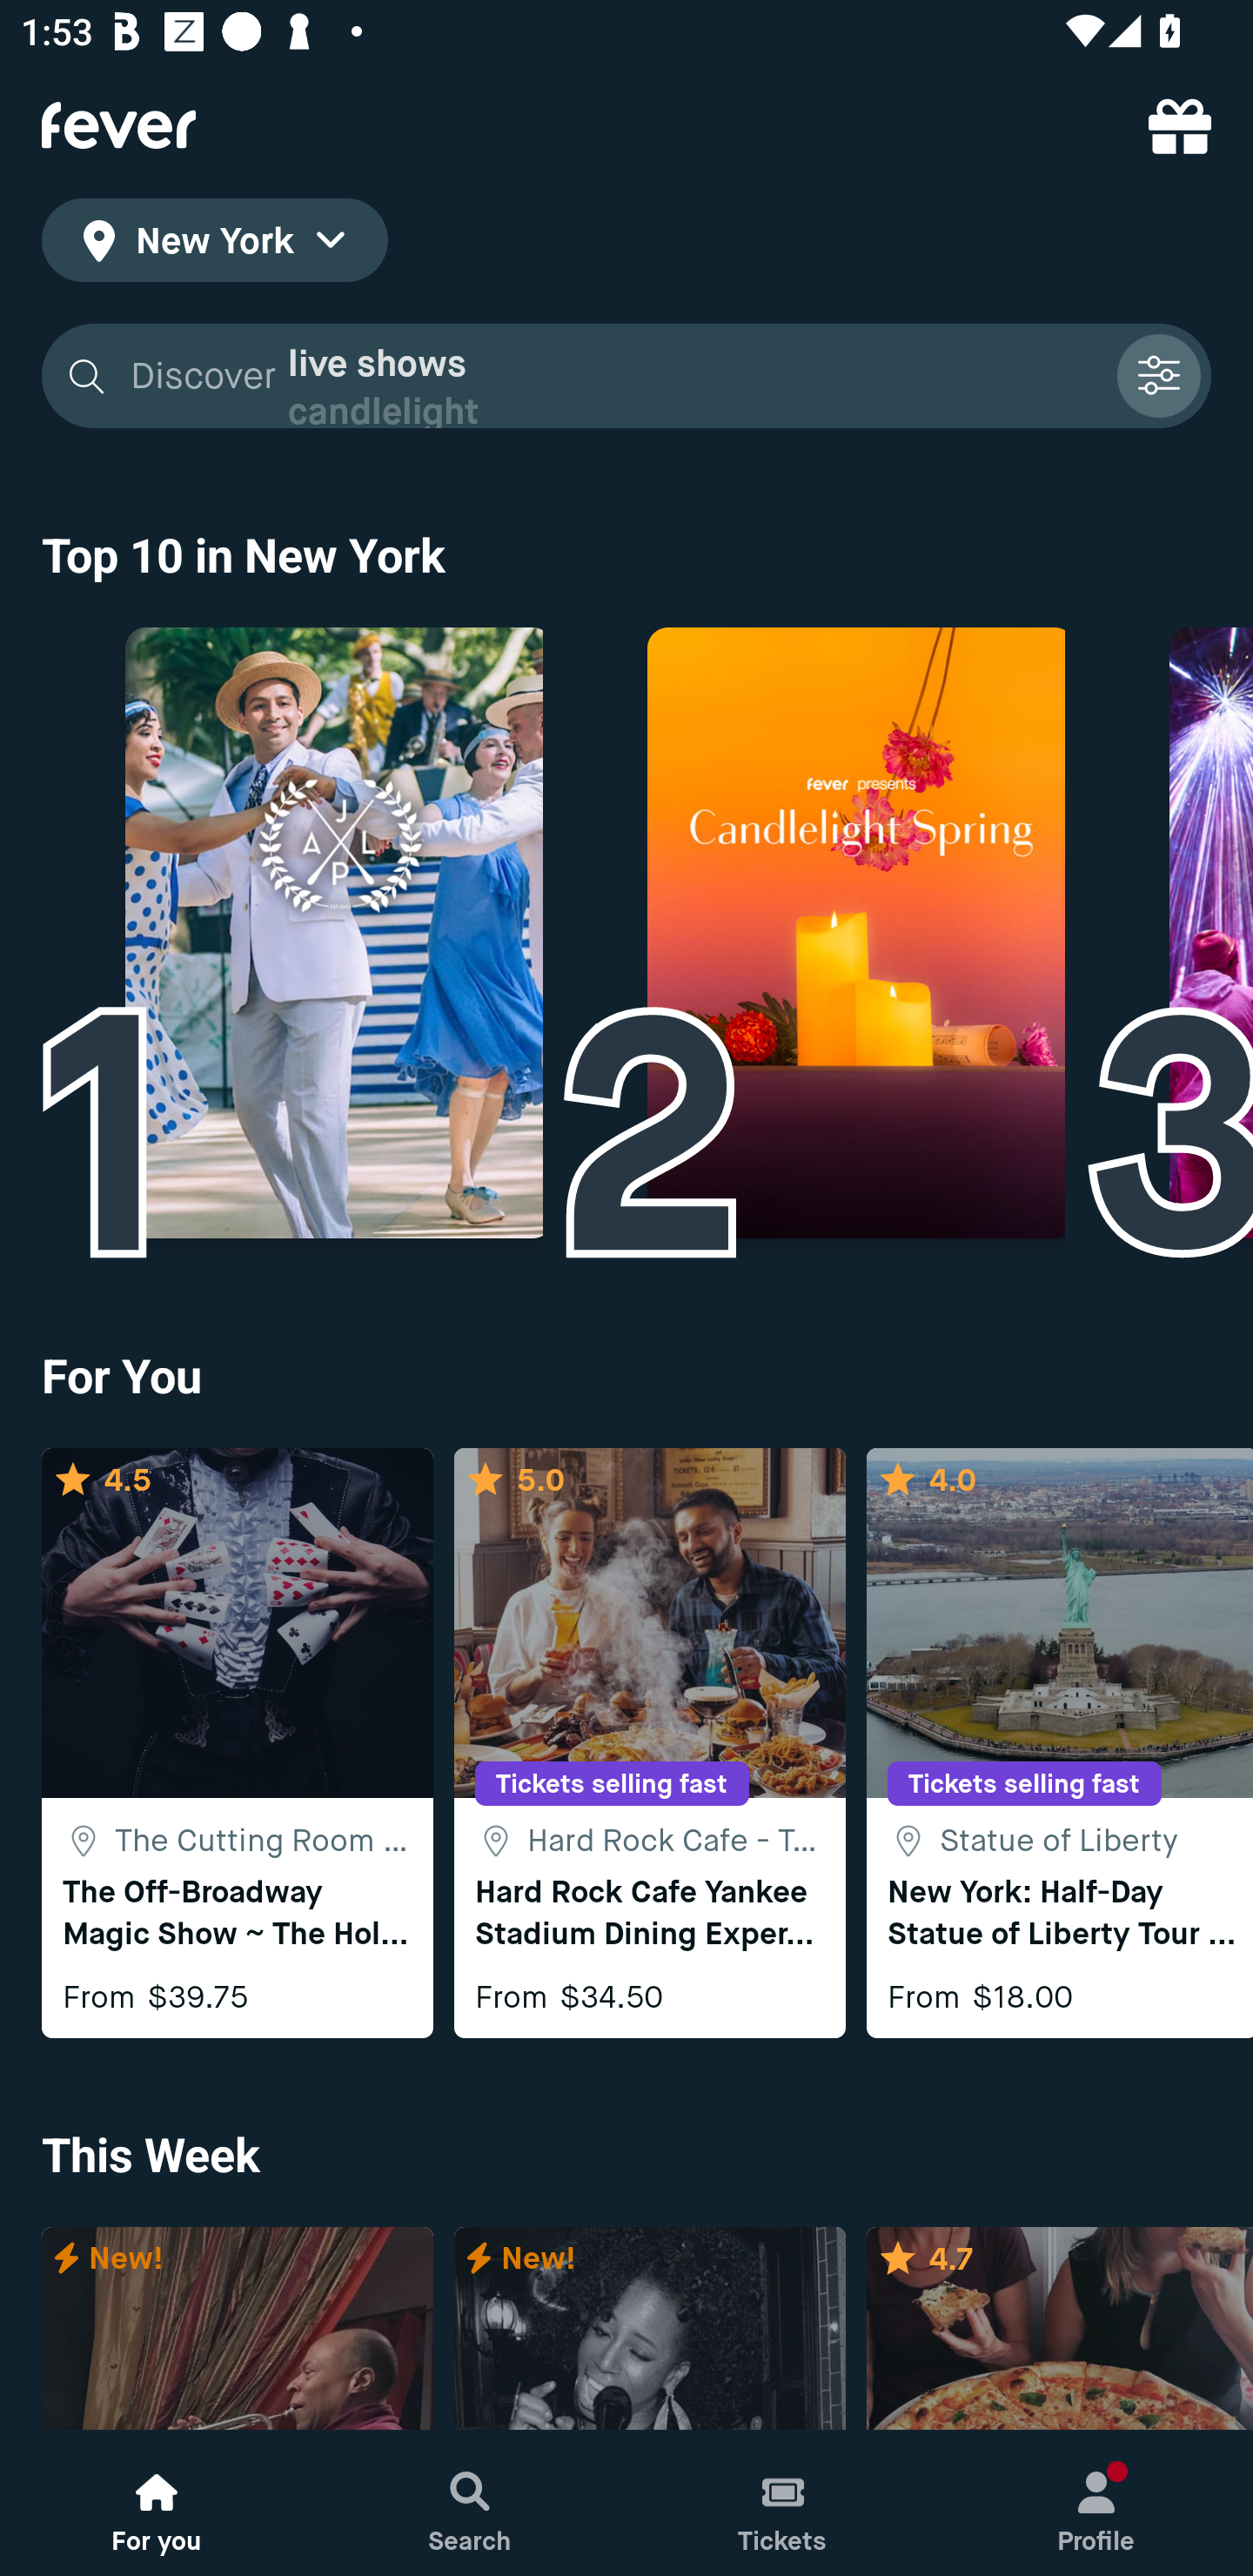 The height and width of the screenshot is (2576, 1253). Describe the element at coordinates (470, 2503) in the screenshot. I see `Search` at that location.